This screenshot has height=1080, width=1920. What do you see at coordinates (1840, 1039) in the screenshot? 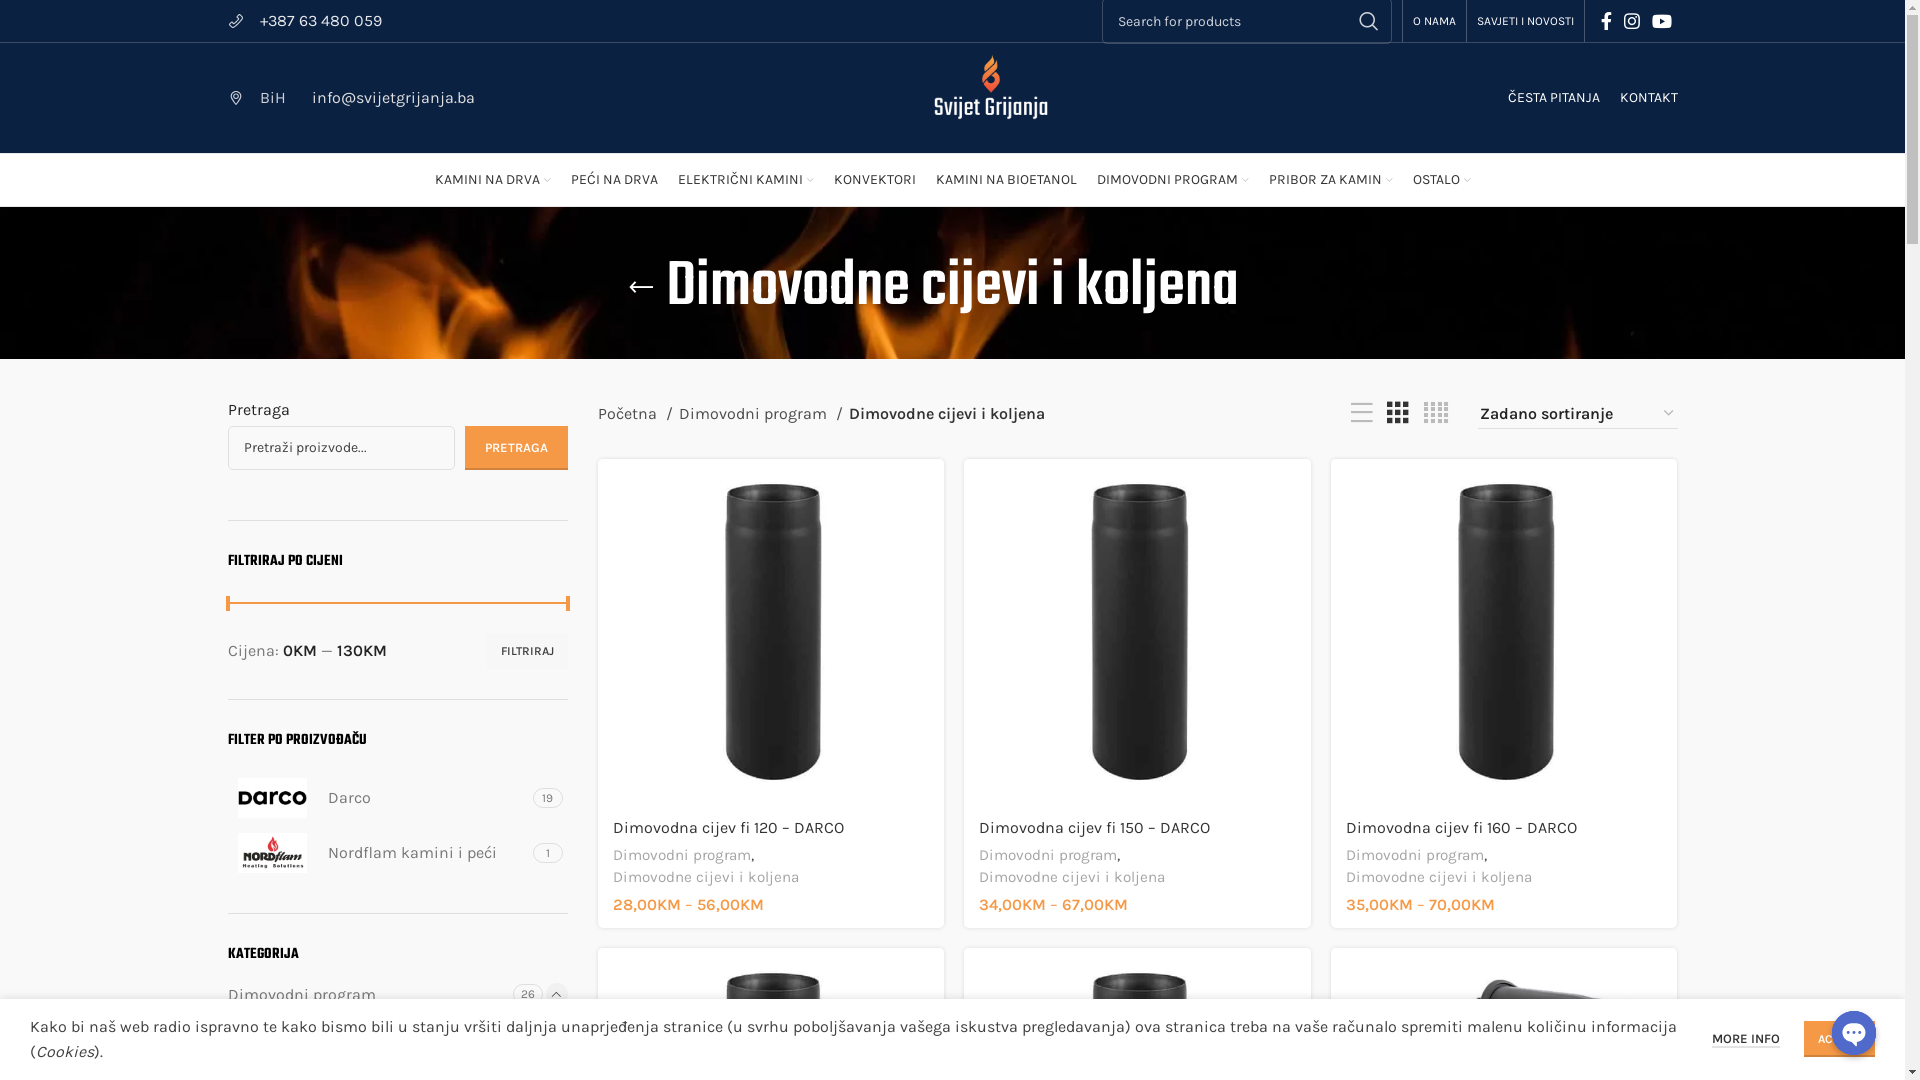
I see `ACCEPT` at bounding box center [1840, 1039].